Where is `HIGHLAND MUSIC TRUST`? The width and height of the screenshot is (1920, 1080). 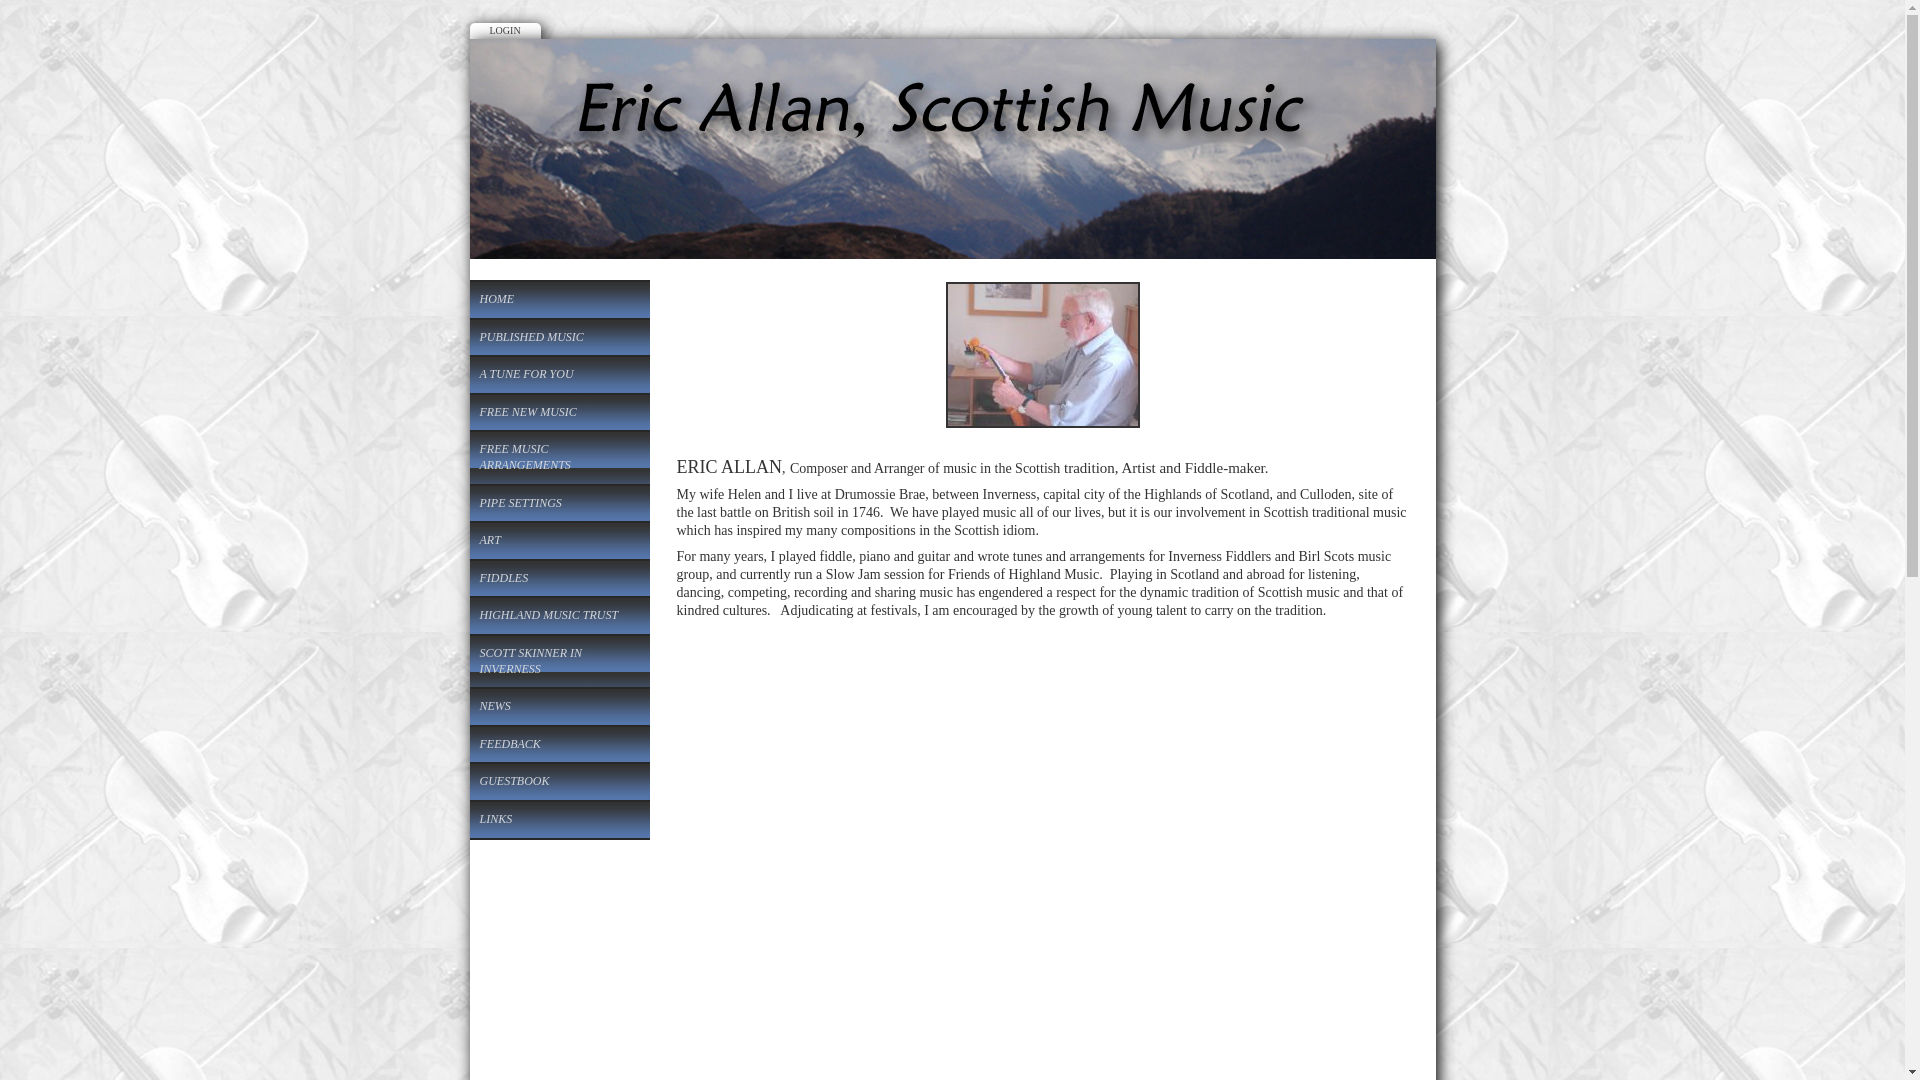
HIGHLAND MUSIC TRUST is located at coordinates (560, 616).